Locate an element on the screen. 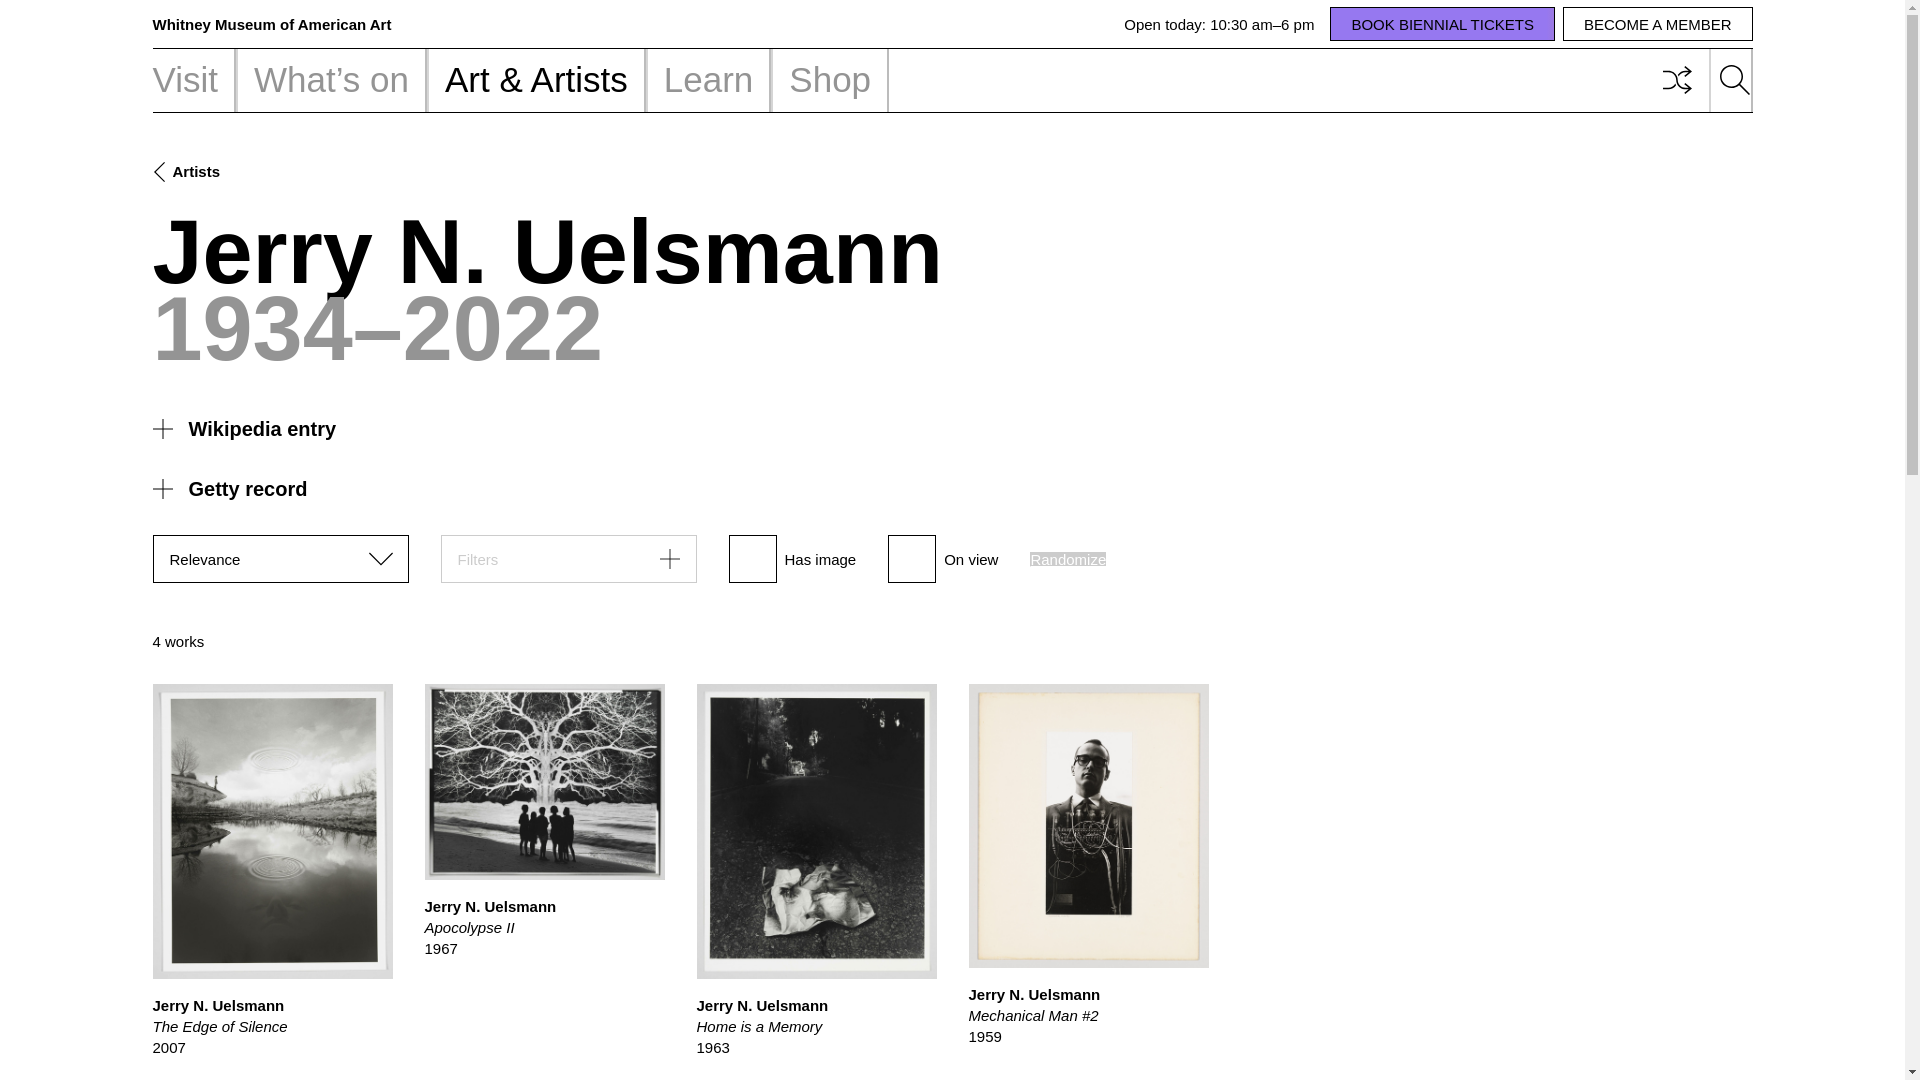  1 is located at coordinates (751, 558).